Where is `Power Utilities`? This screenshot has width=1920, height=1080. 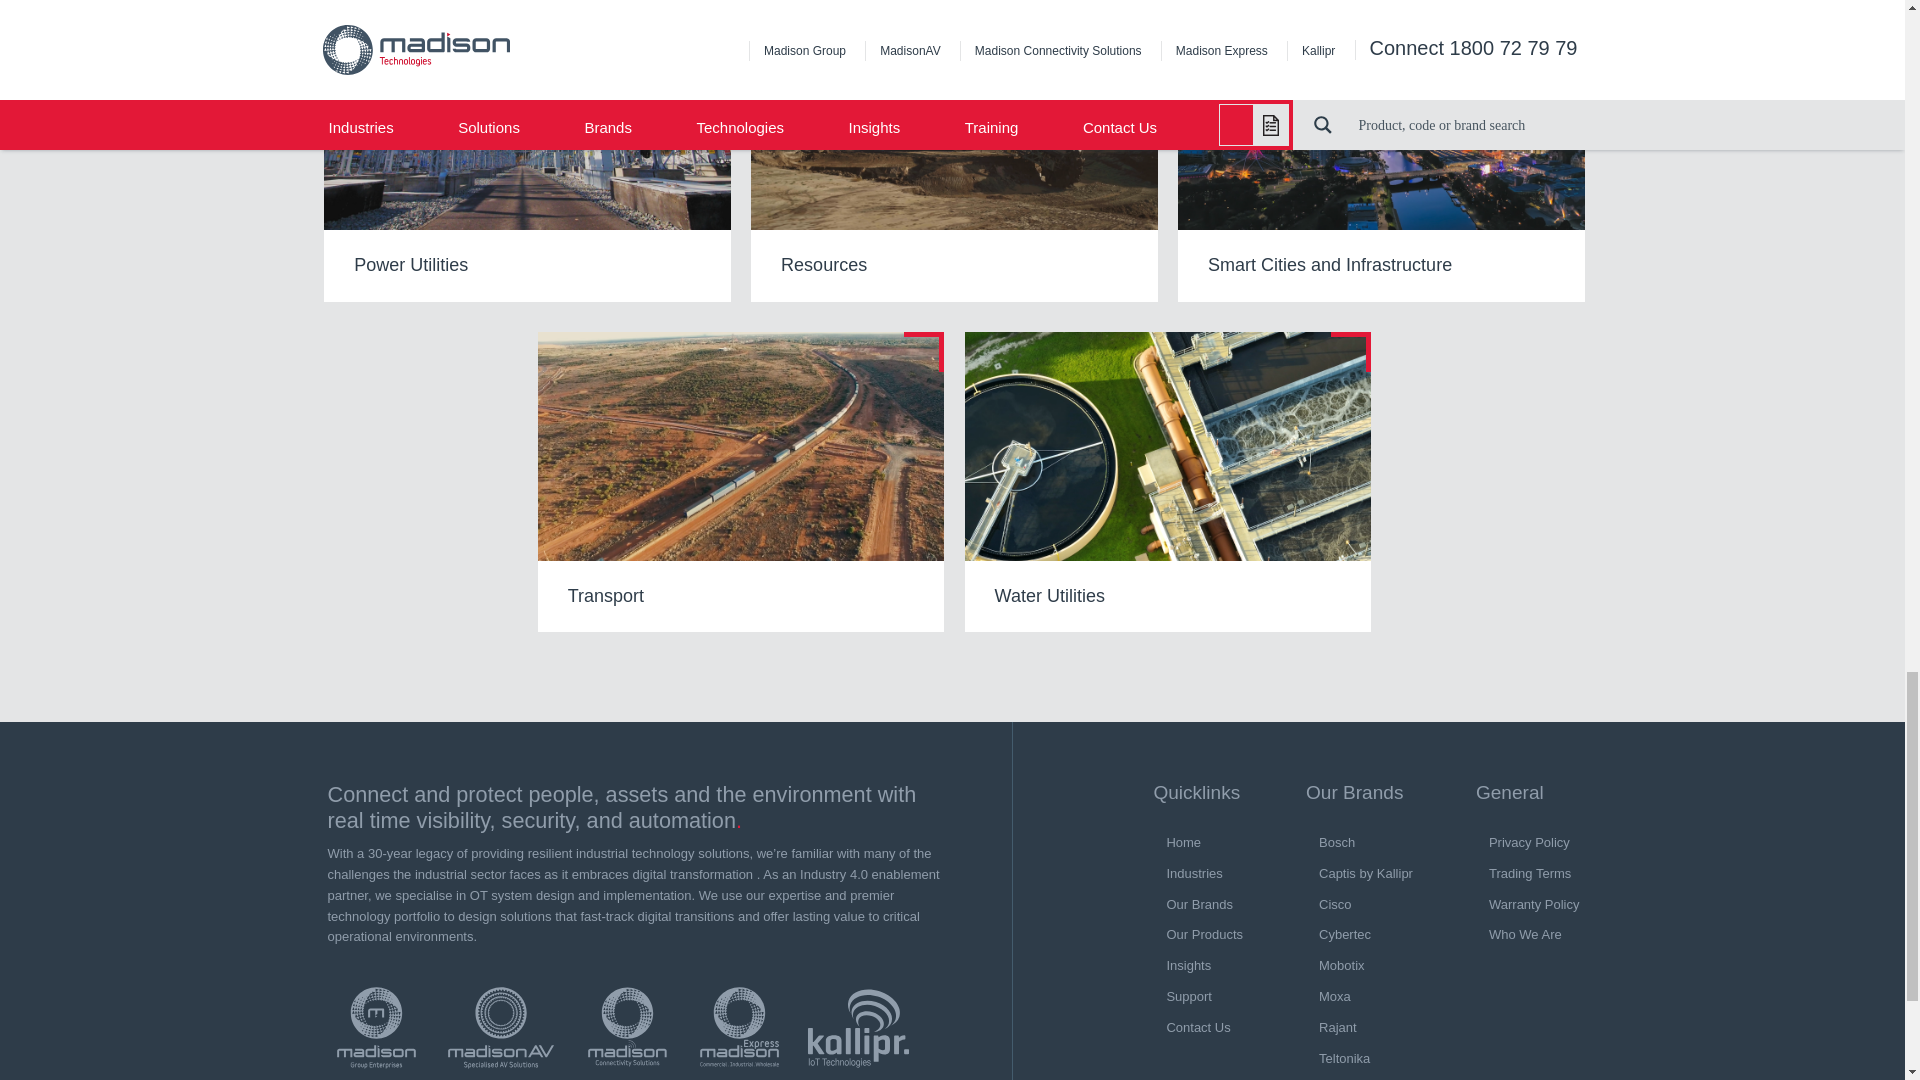
Power Utilities is located at coordinates (528, 151).